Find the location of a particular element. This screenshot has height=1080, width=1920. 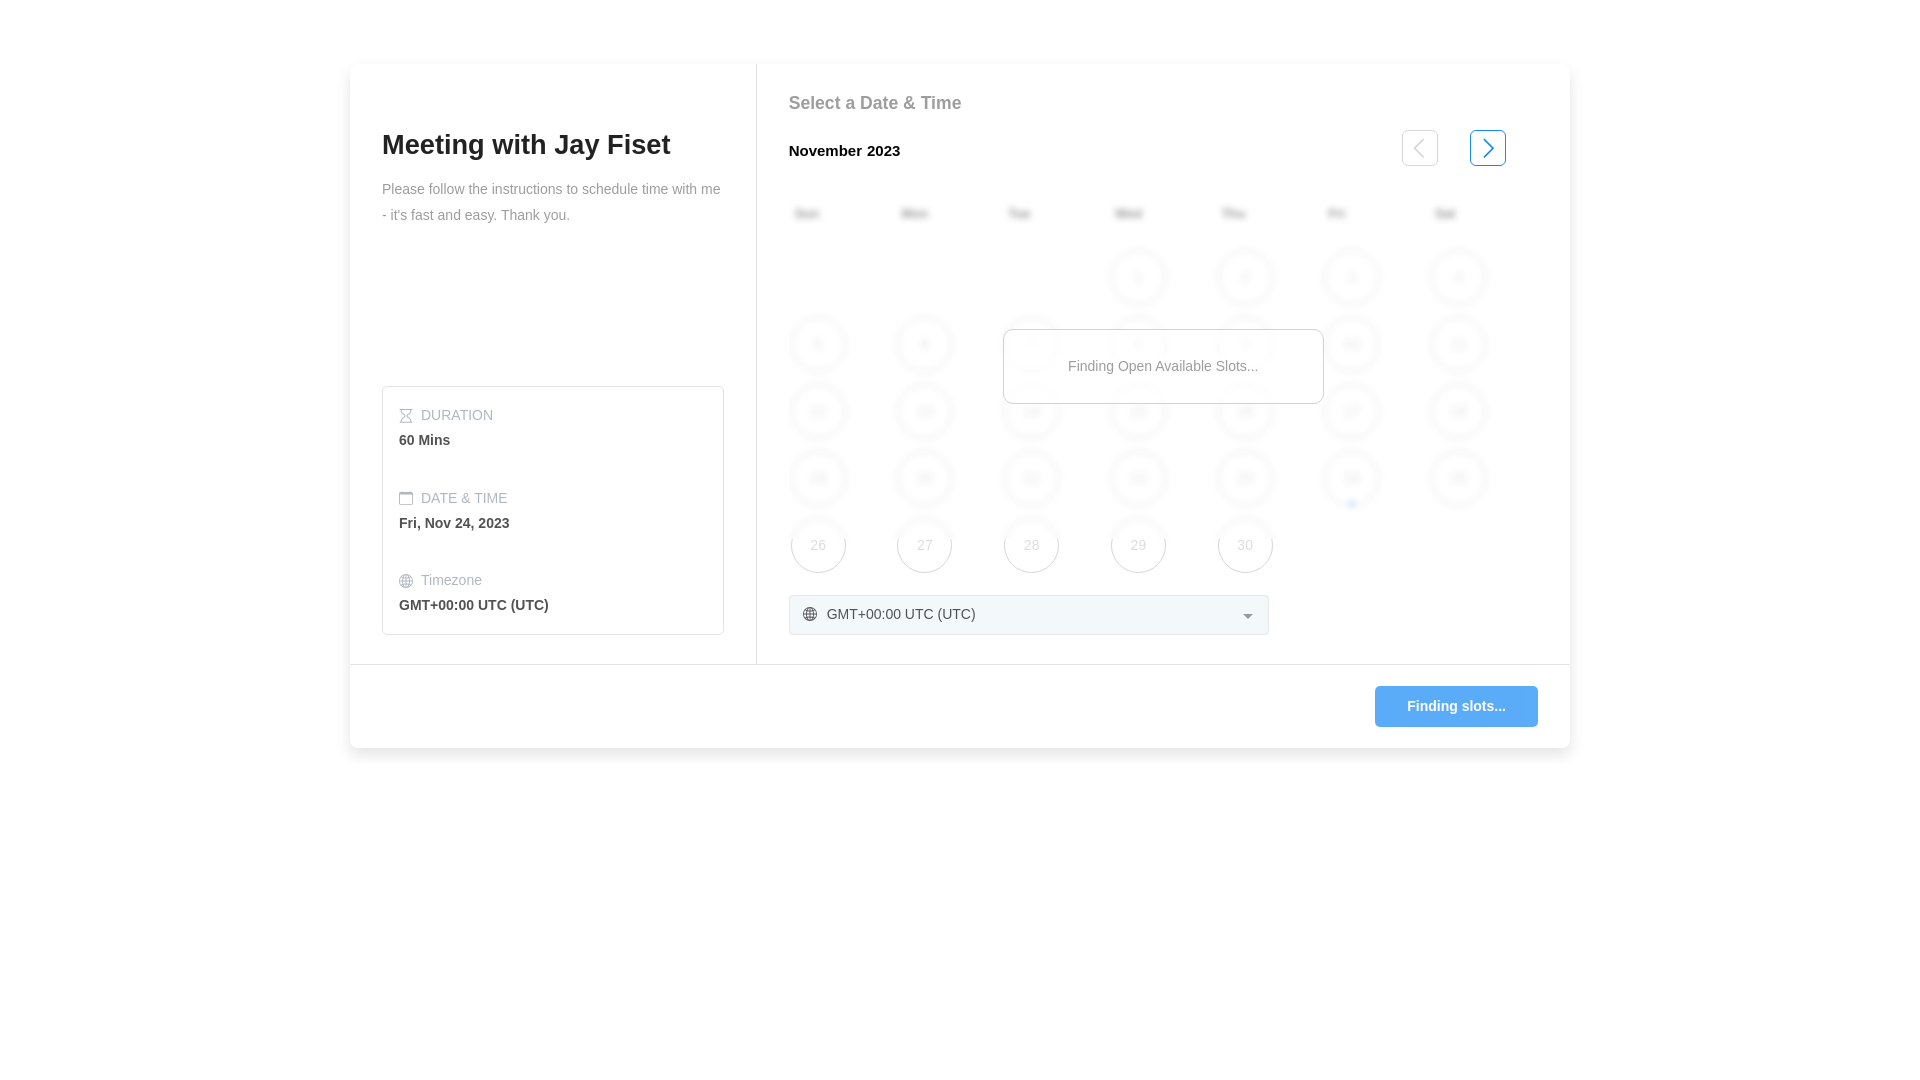

Next month is located at coordinates (1488, 151).